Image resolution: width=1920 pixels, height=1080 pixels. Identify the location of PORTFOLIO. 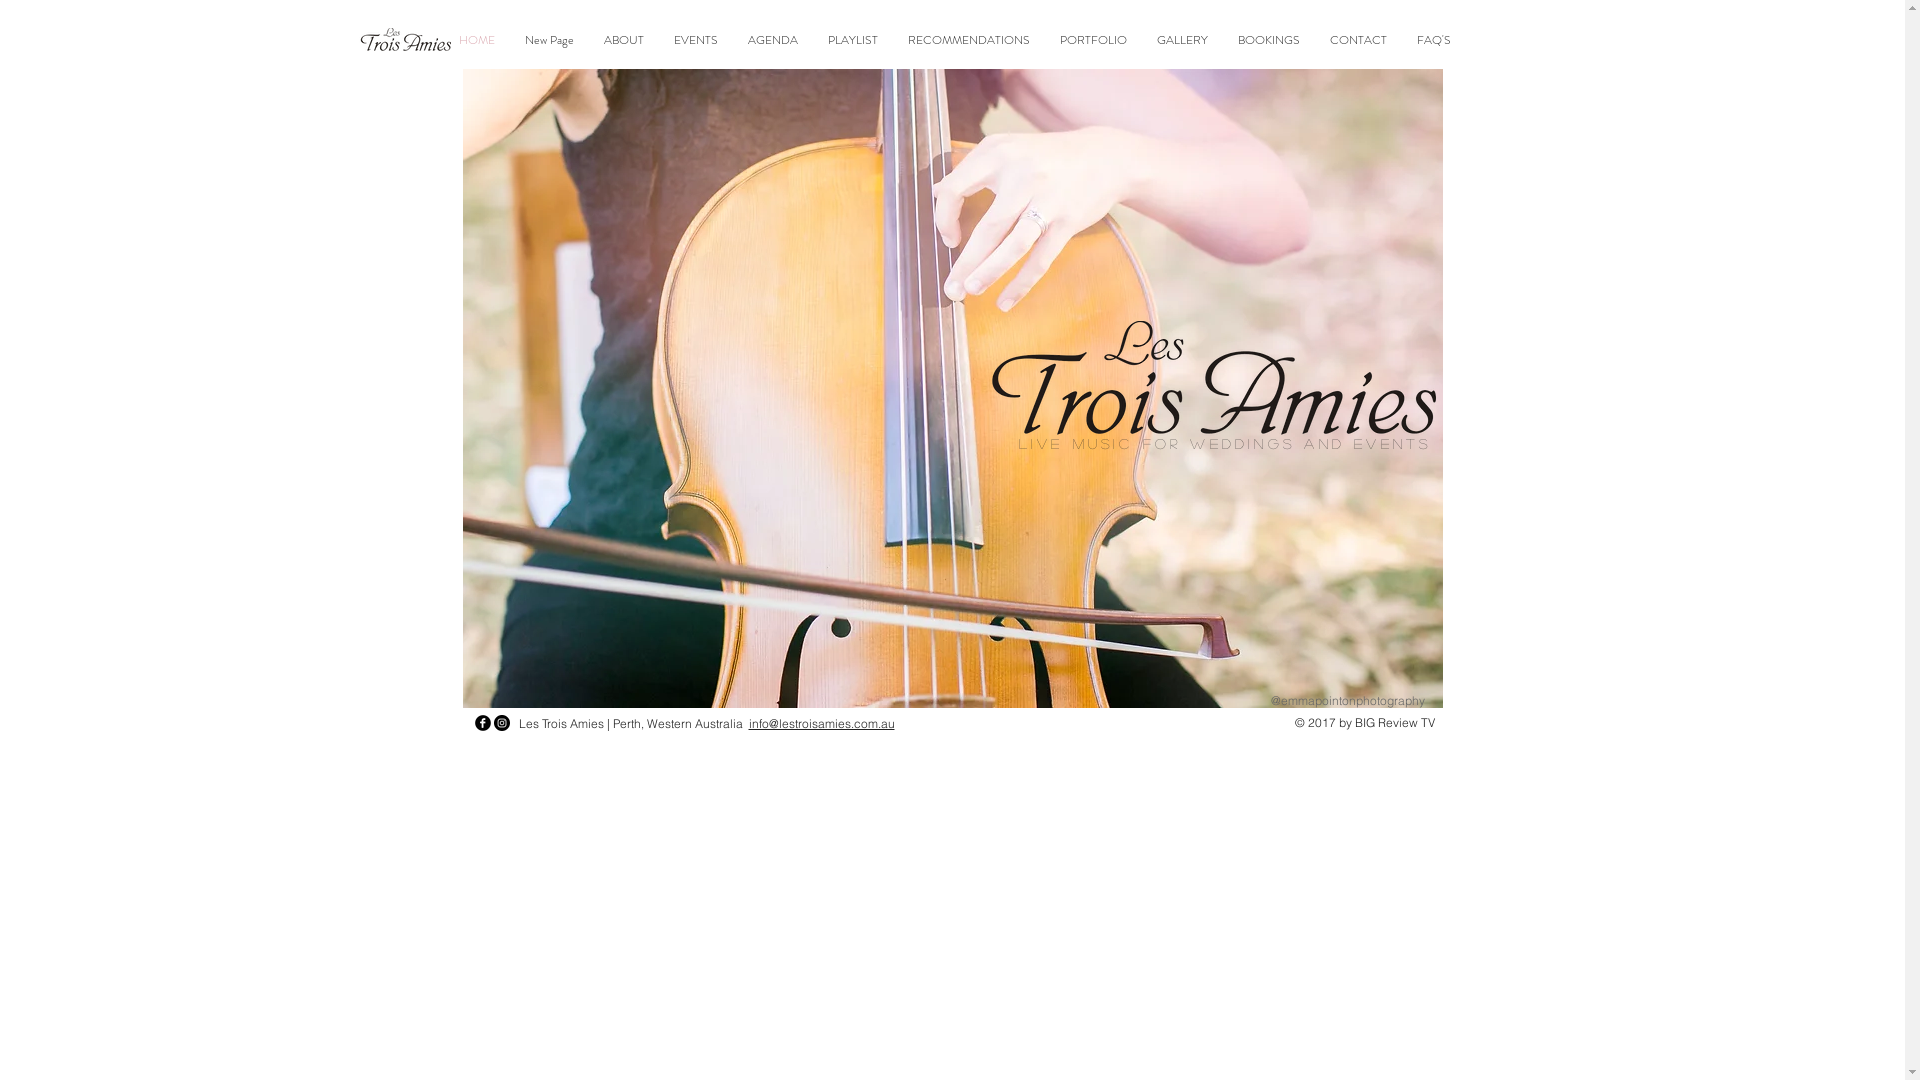
(1094, 40).